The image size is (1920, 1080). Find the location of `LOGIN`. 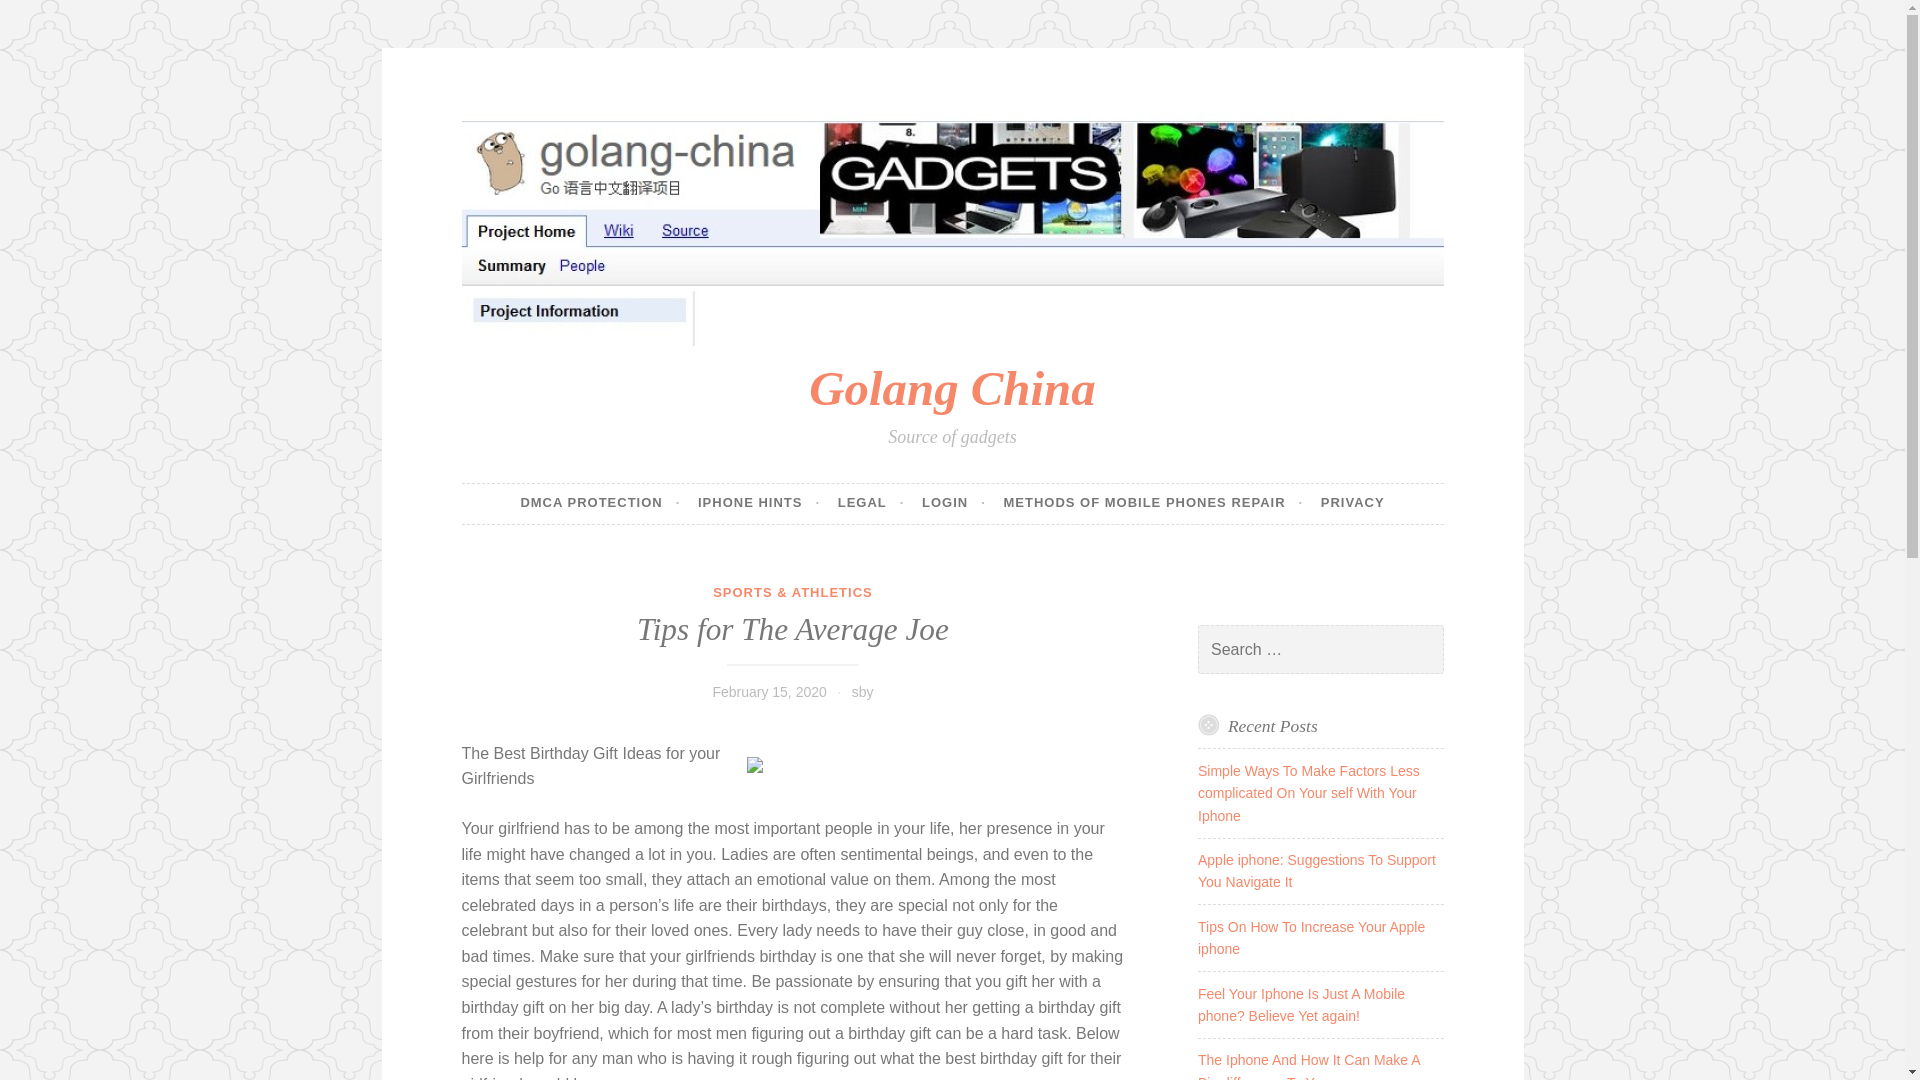

LOGIN is located at coordinates (954, 503).